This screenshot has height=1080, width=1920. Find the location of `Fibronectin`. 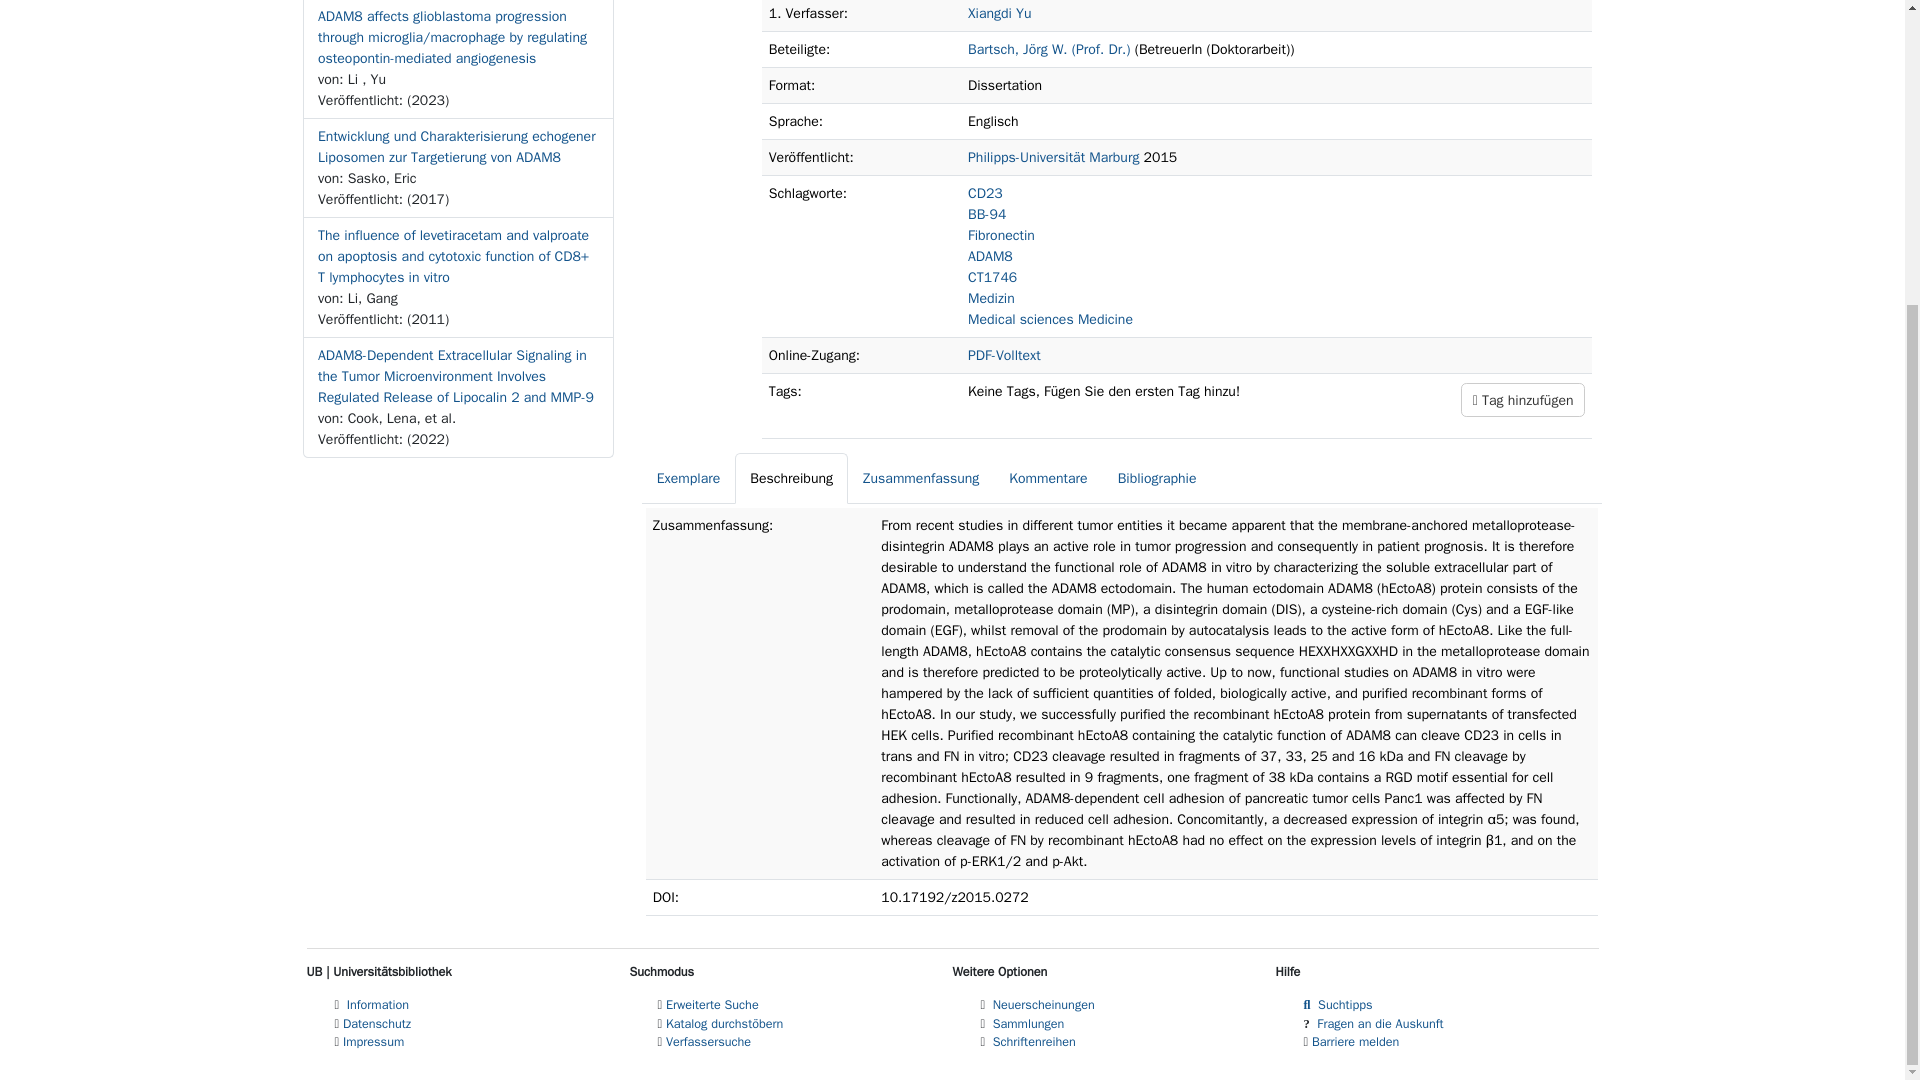

Fibronectin is located at coordinates (1000, 235).